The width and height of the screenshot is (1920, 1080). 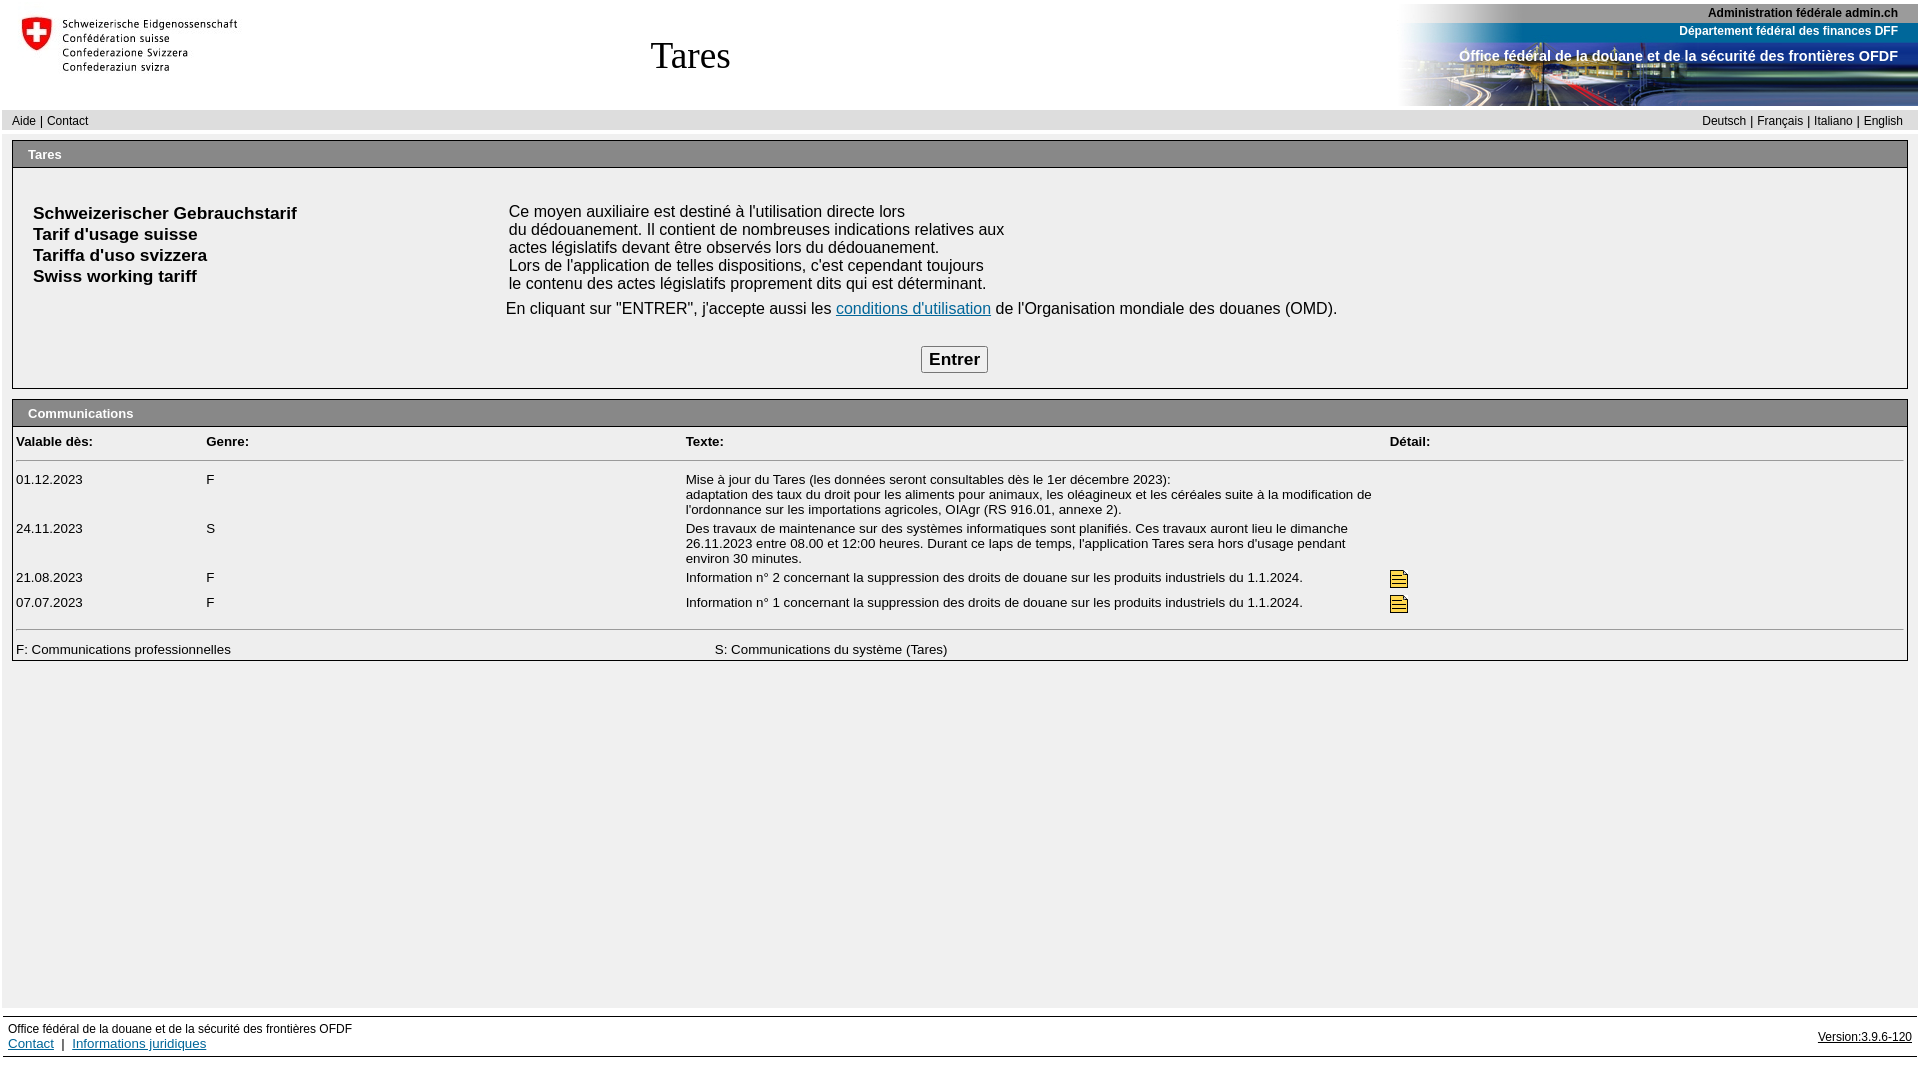 What do you see at coordinates (1884, 121) in the screenshot?
I see `English` at bounding box center [1884, 121].